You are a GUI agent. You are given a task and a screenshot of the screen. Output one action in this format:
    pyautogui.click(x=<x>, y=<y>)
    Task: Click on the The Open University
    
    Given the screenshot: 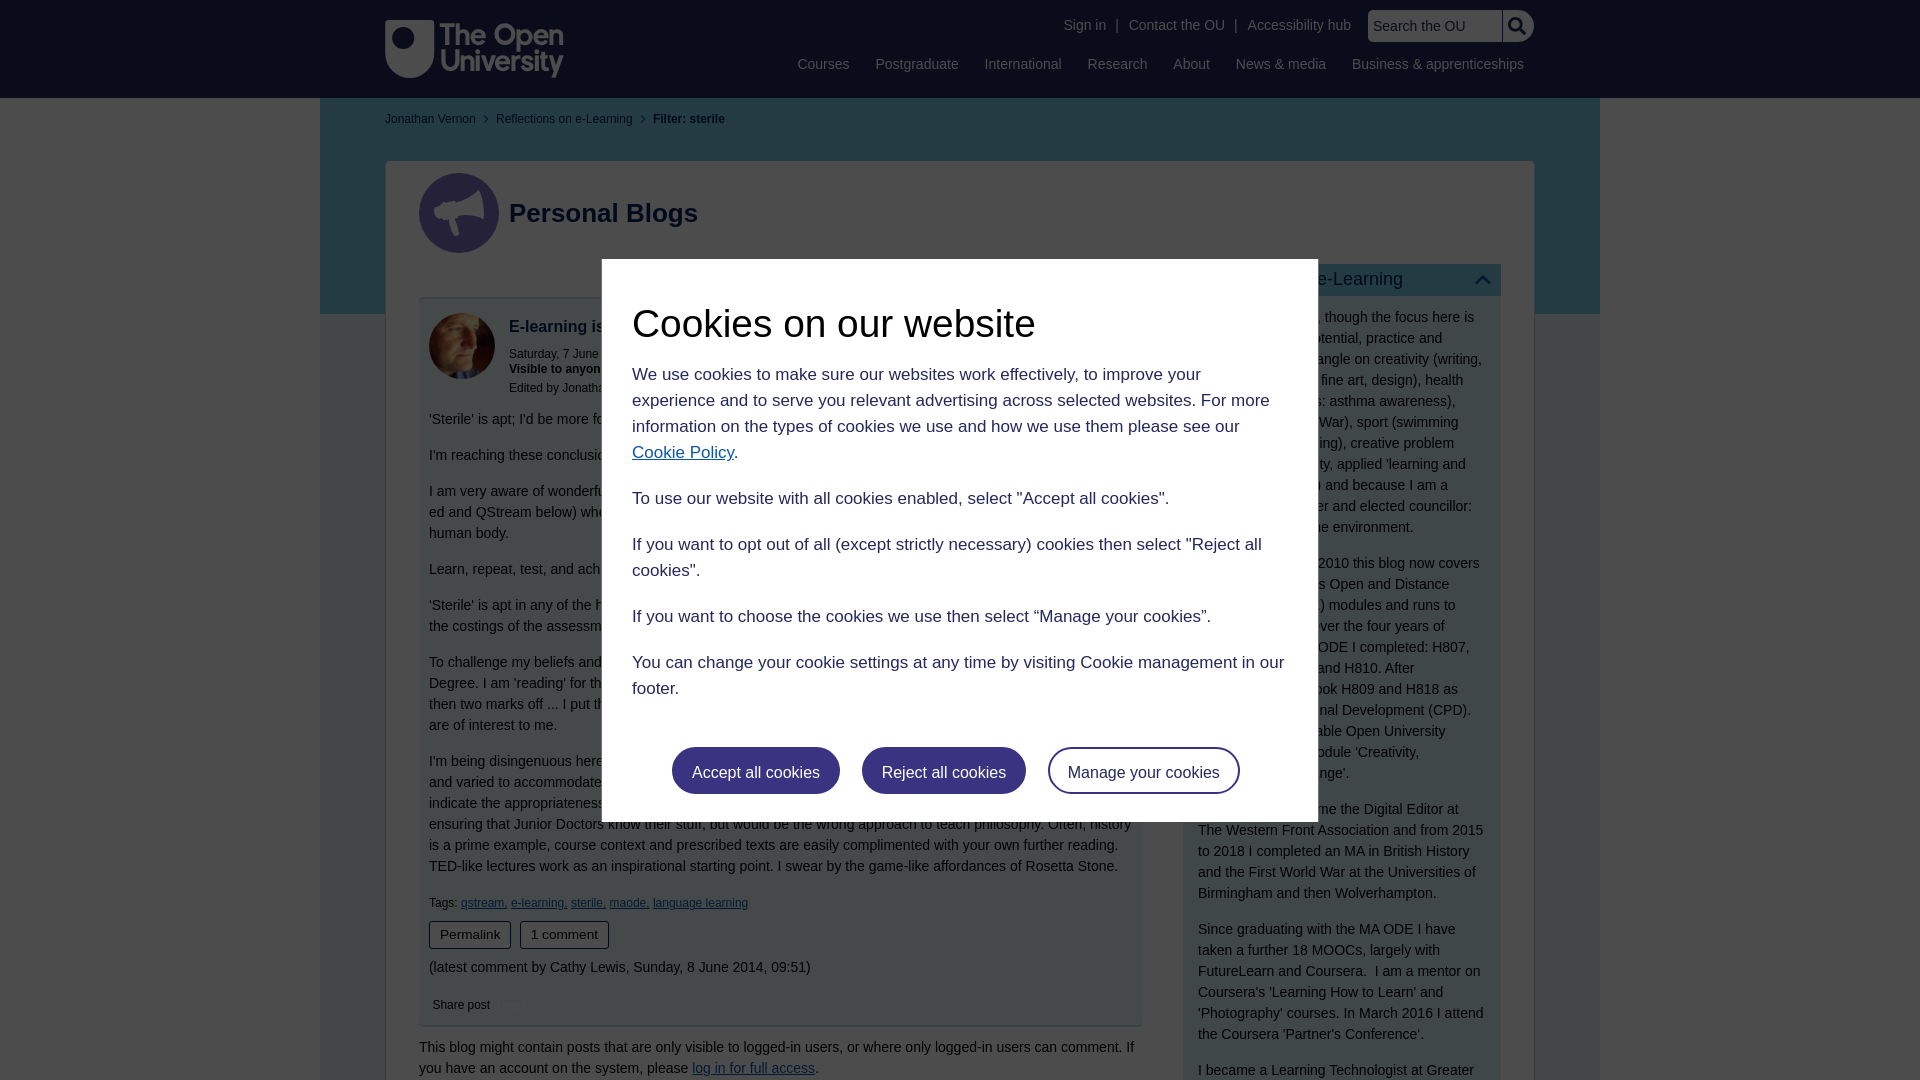 What is the action you would take?
    pyautogui.click(x=474, y=48)
    